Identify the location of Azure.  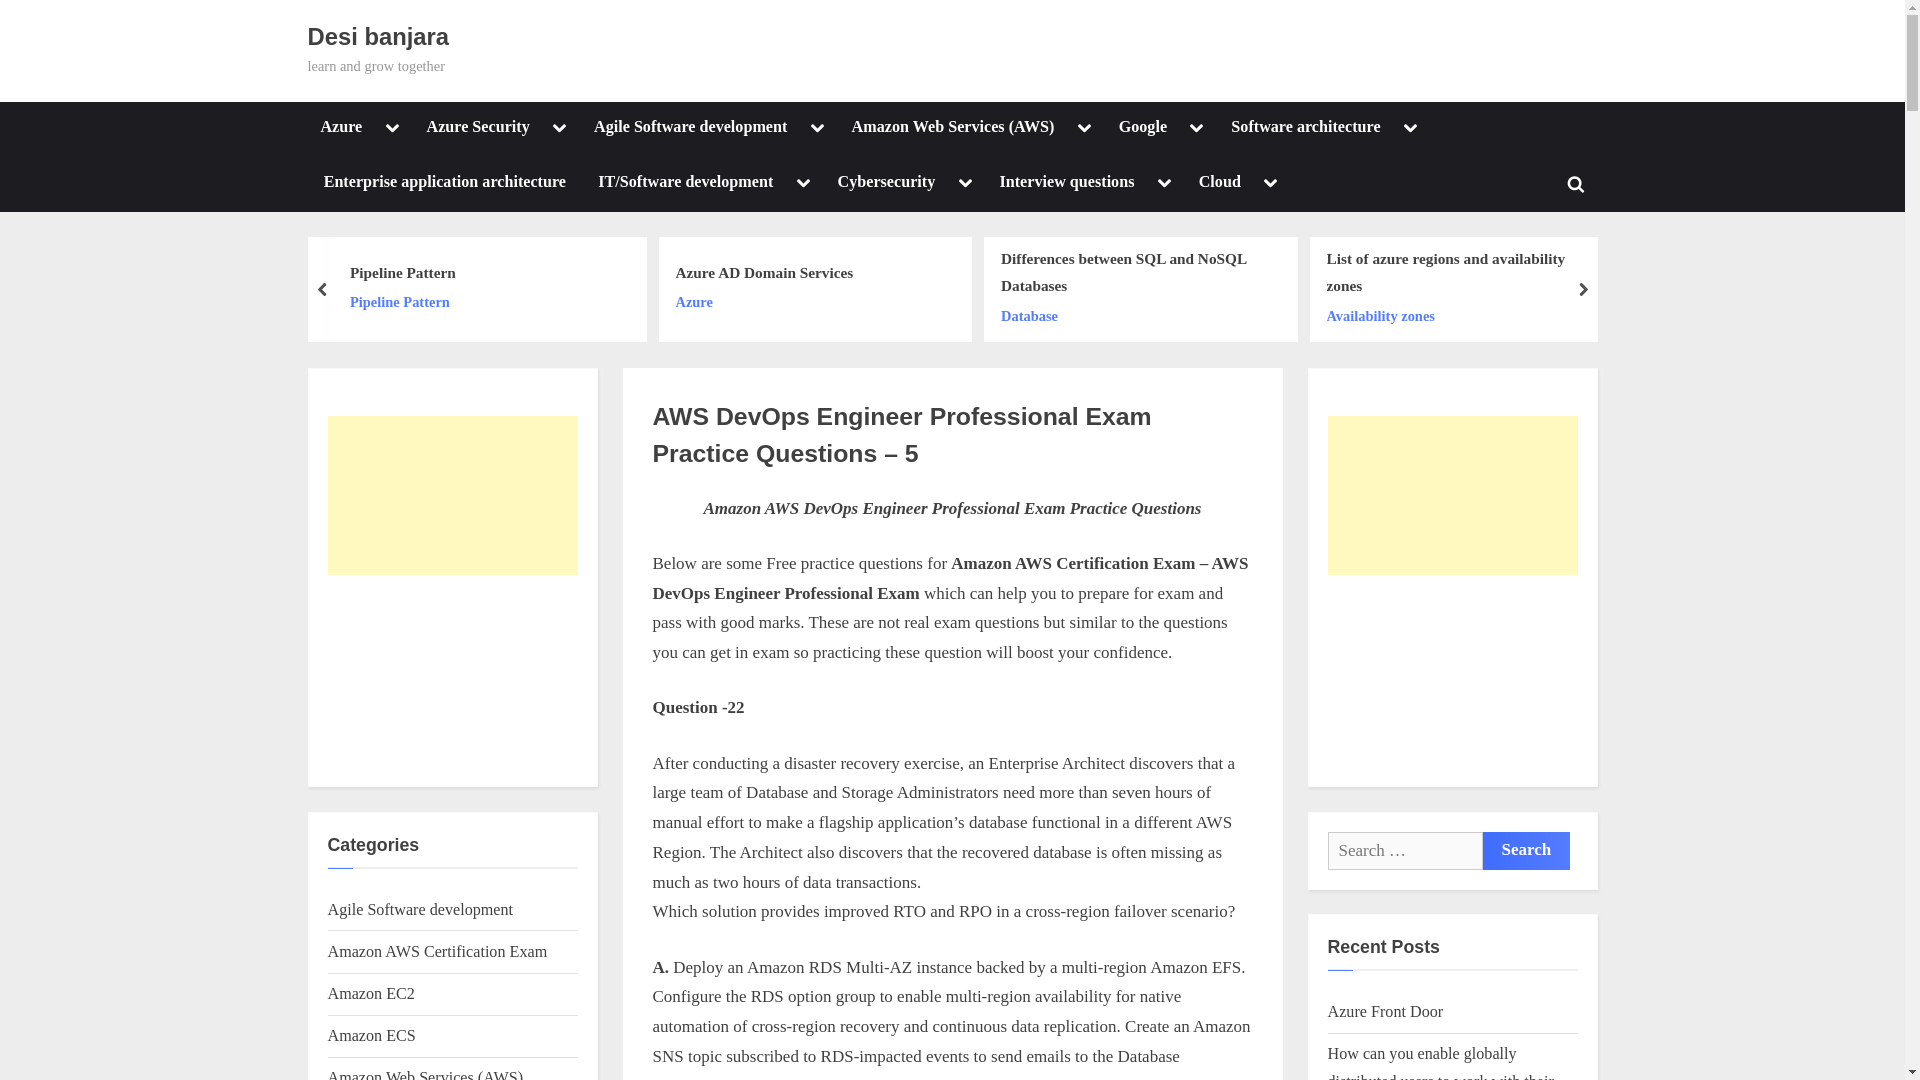
(342, 128).